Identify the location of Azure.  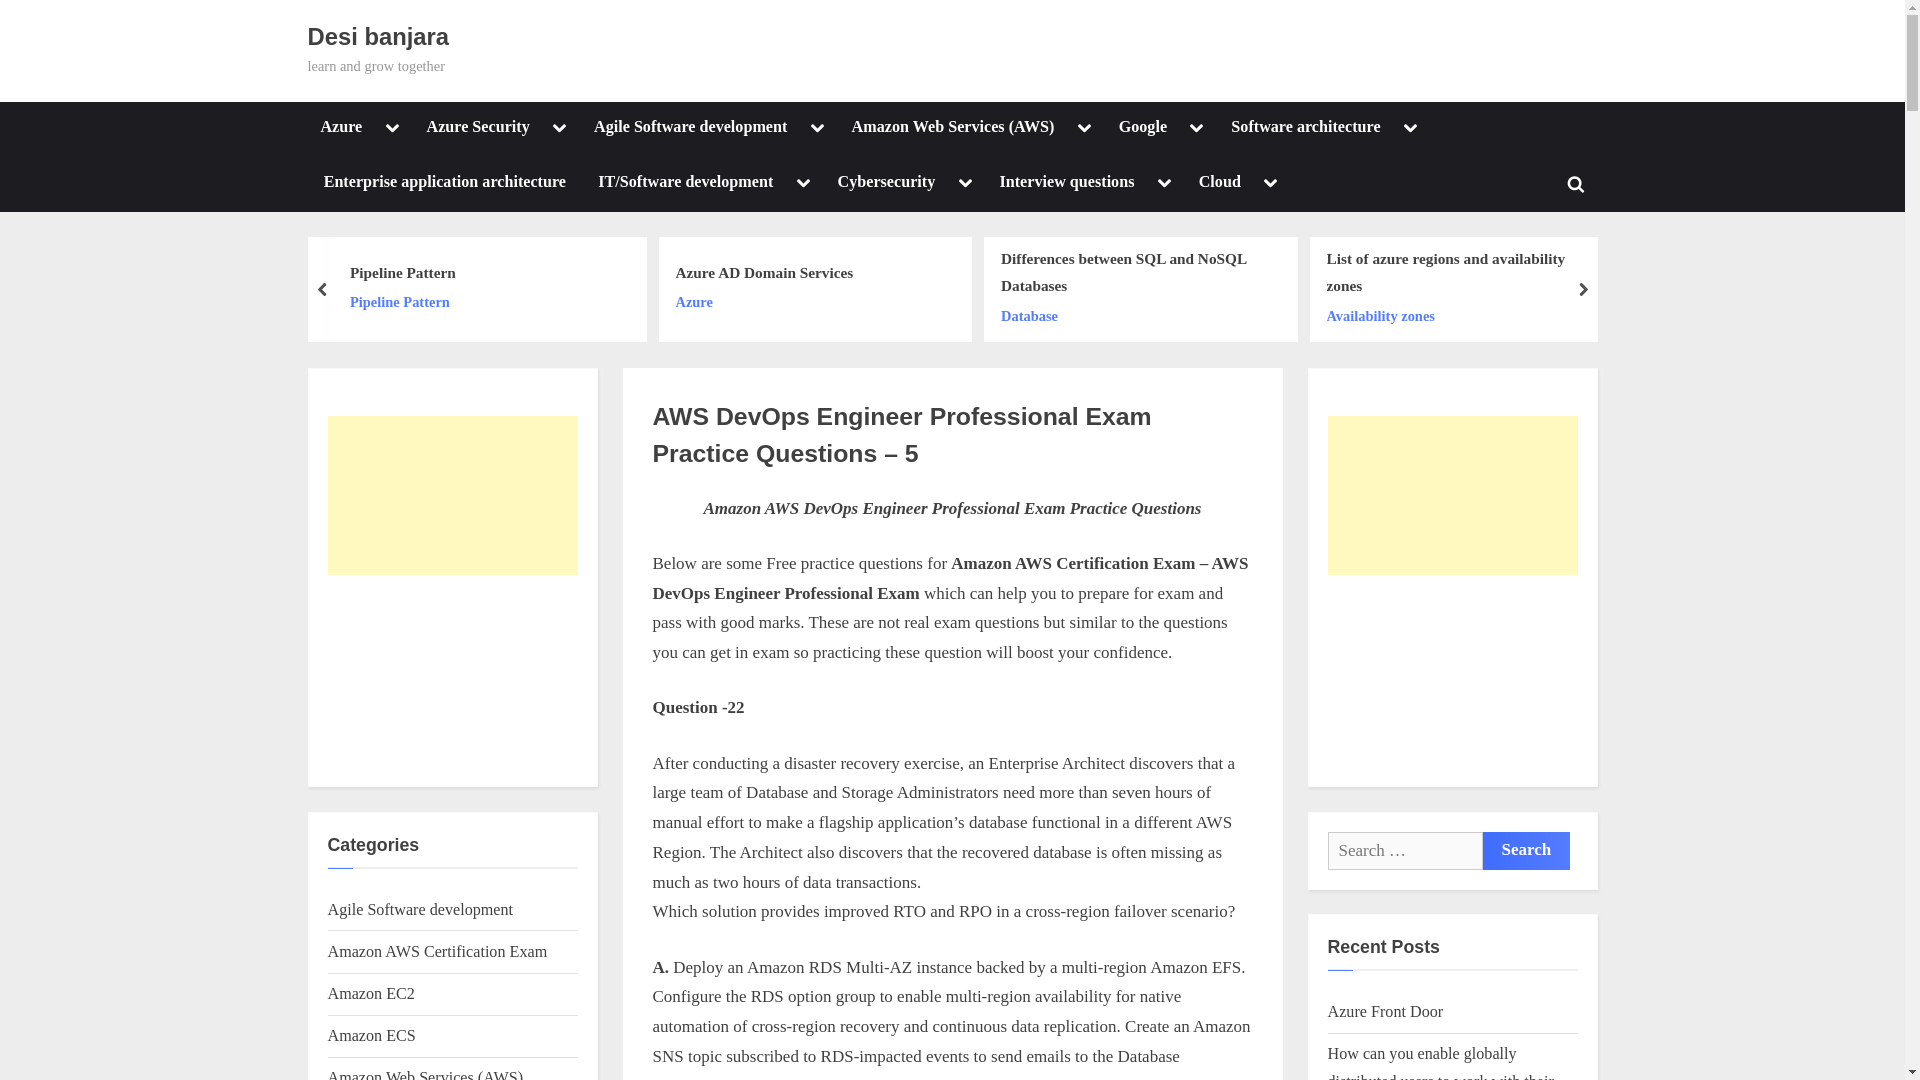
(342, 128).